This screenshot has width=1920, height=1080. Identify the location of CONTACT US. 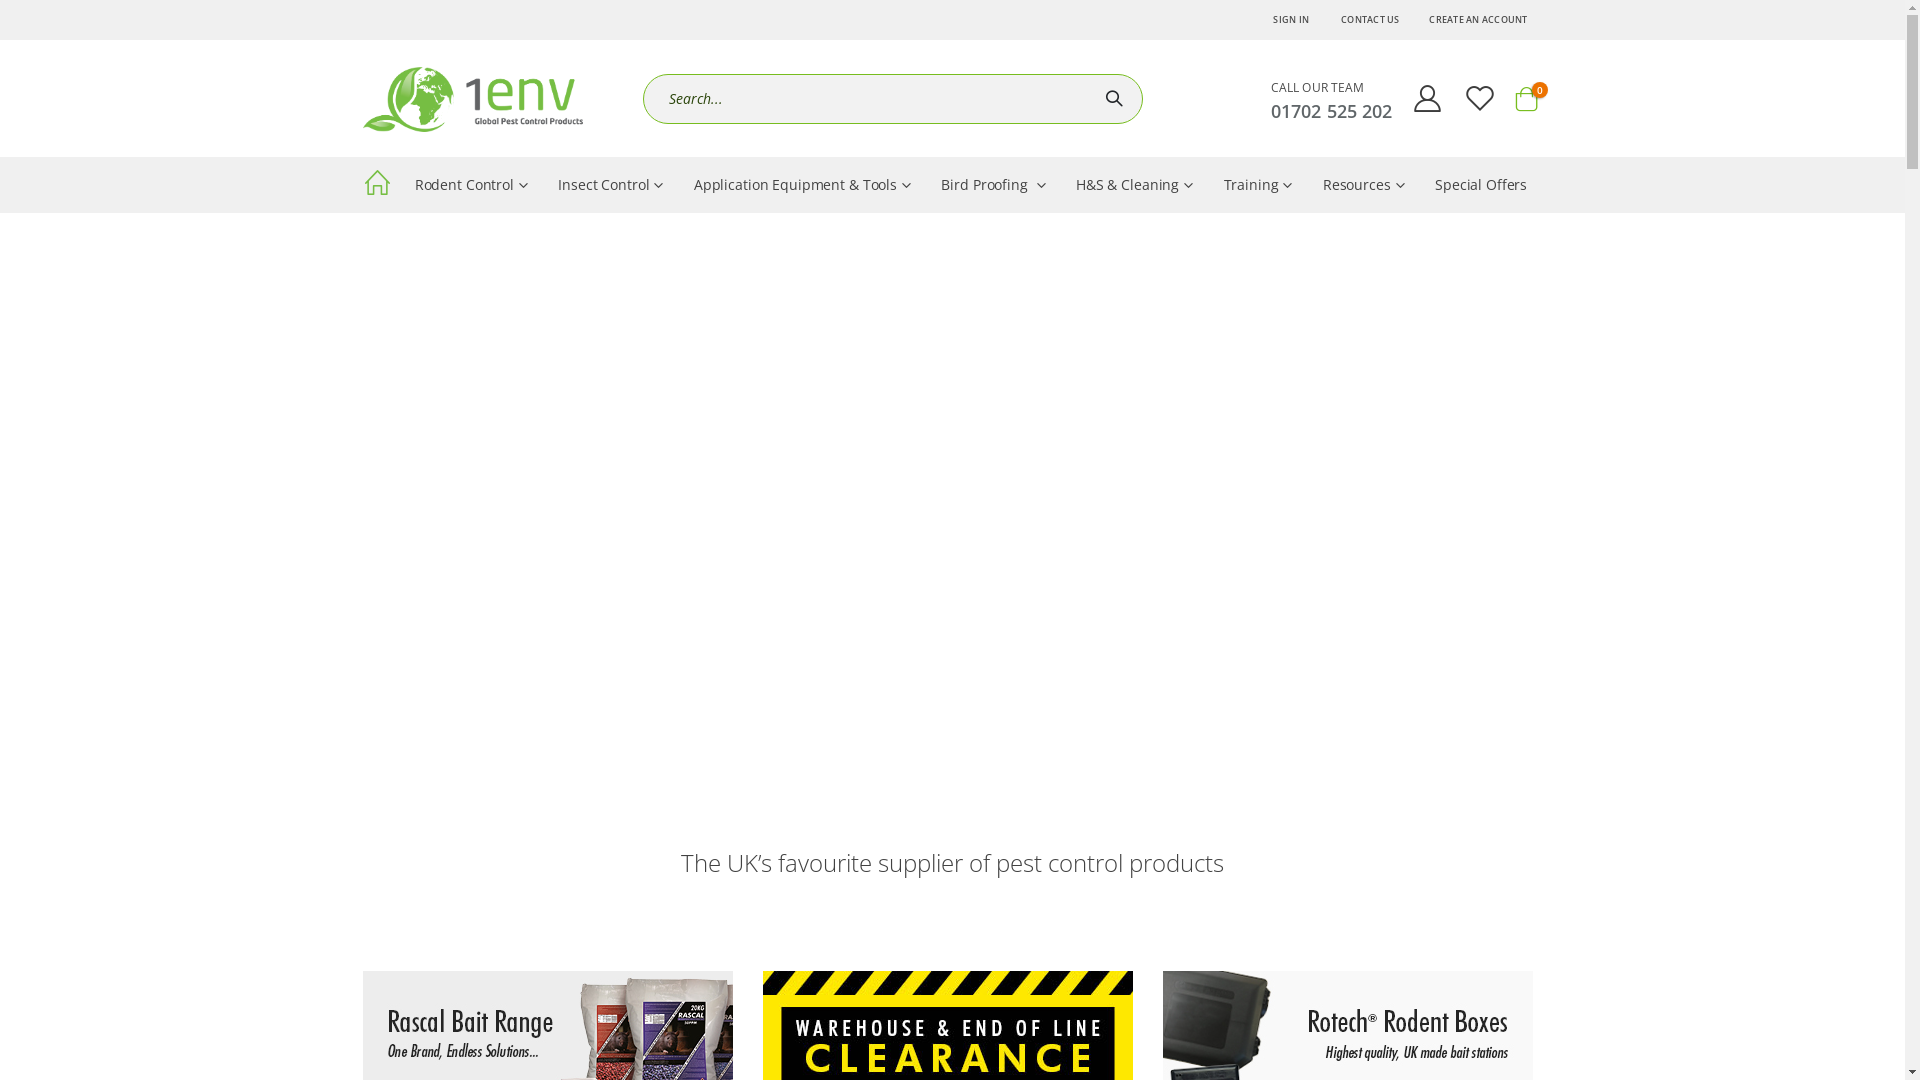
(1370, 20).